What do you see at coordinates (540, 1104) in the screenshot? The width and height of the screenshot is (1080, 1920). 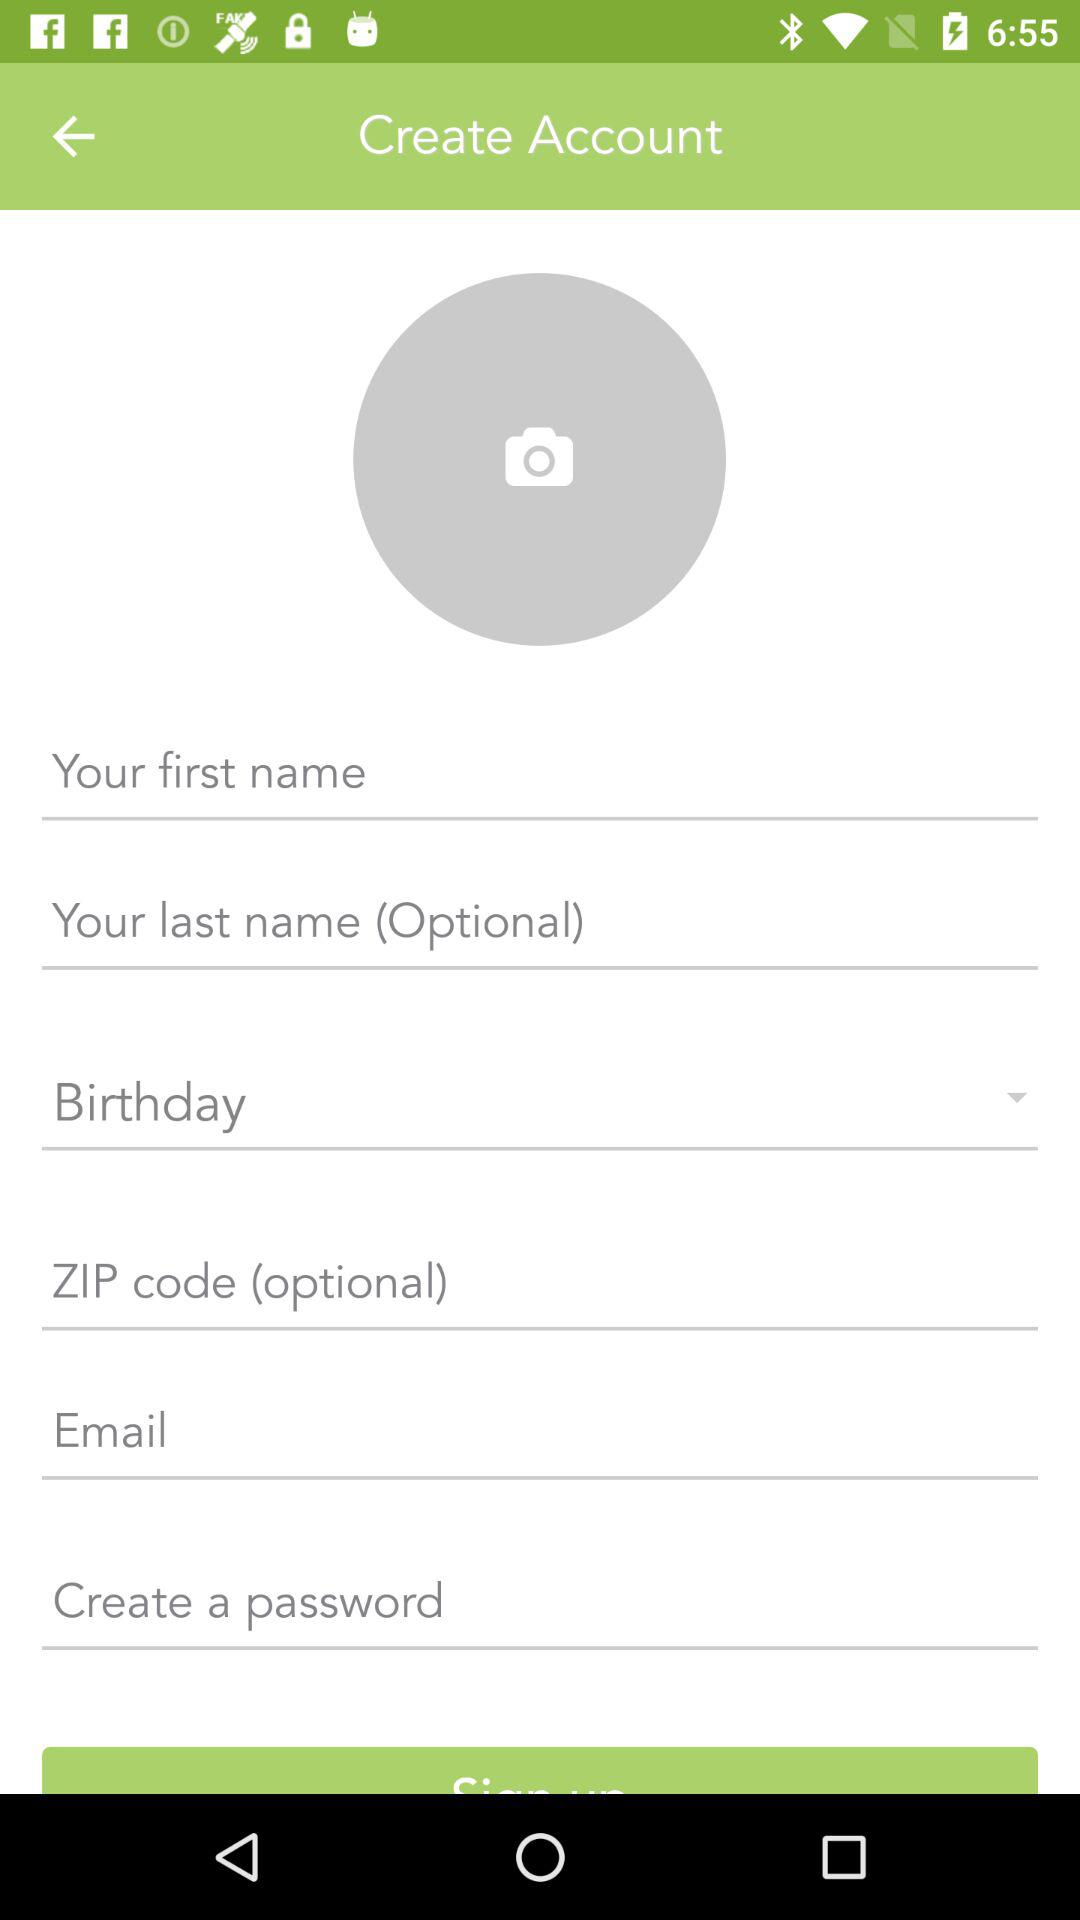 I see `select the field below the your last name` at bounding box center [540, 1104].